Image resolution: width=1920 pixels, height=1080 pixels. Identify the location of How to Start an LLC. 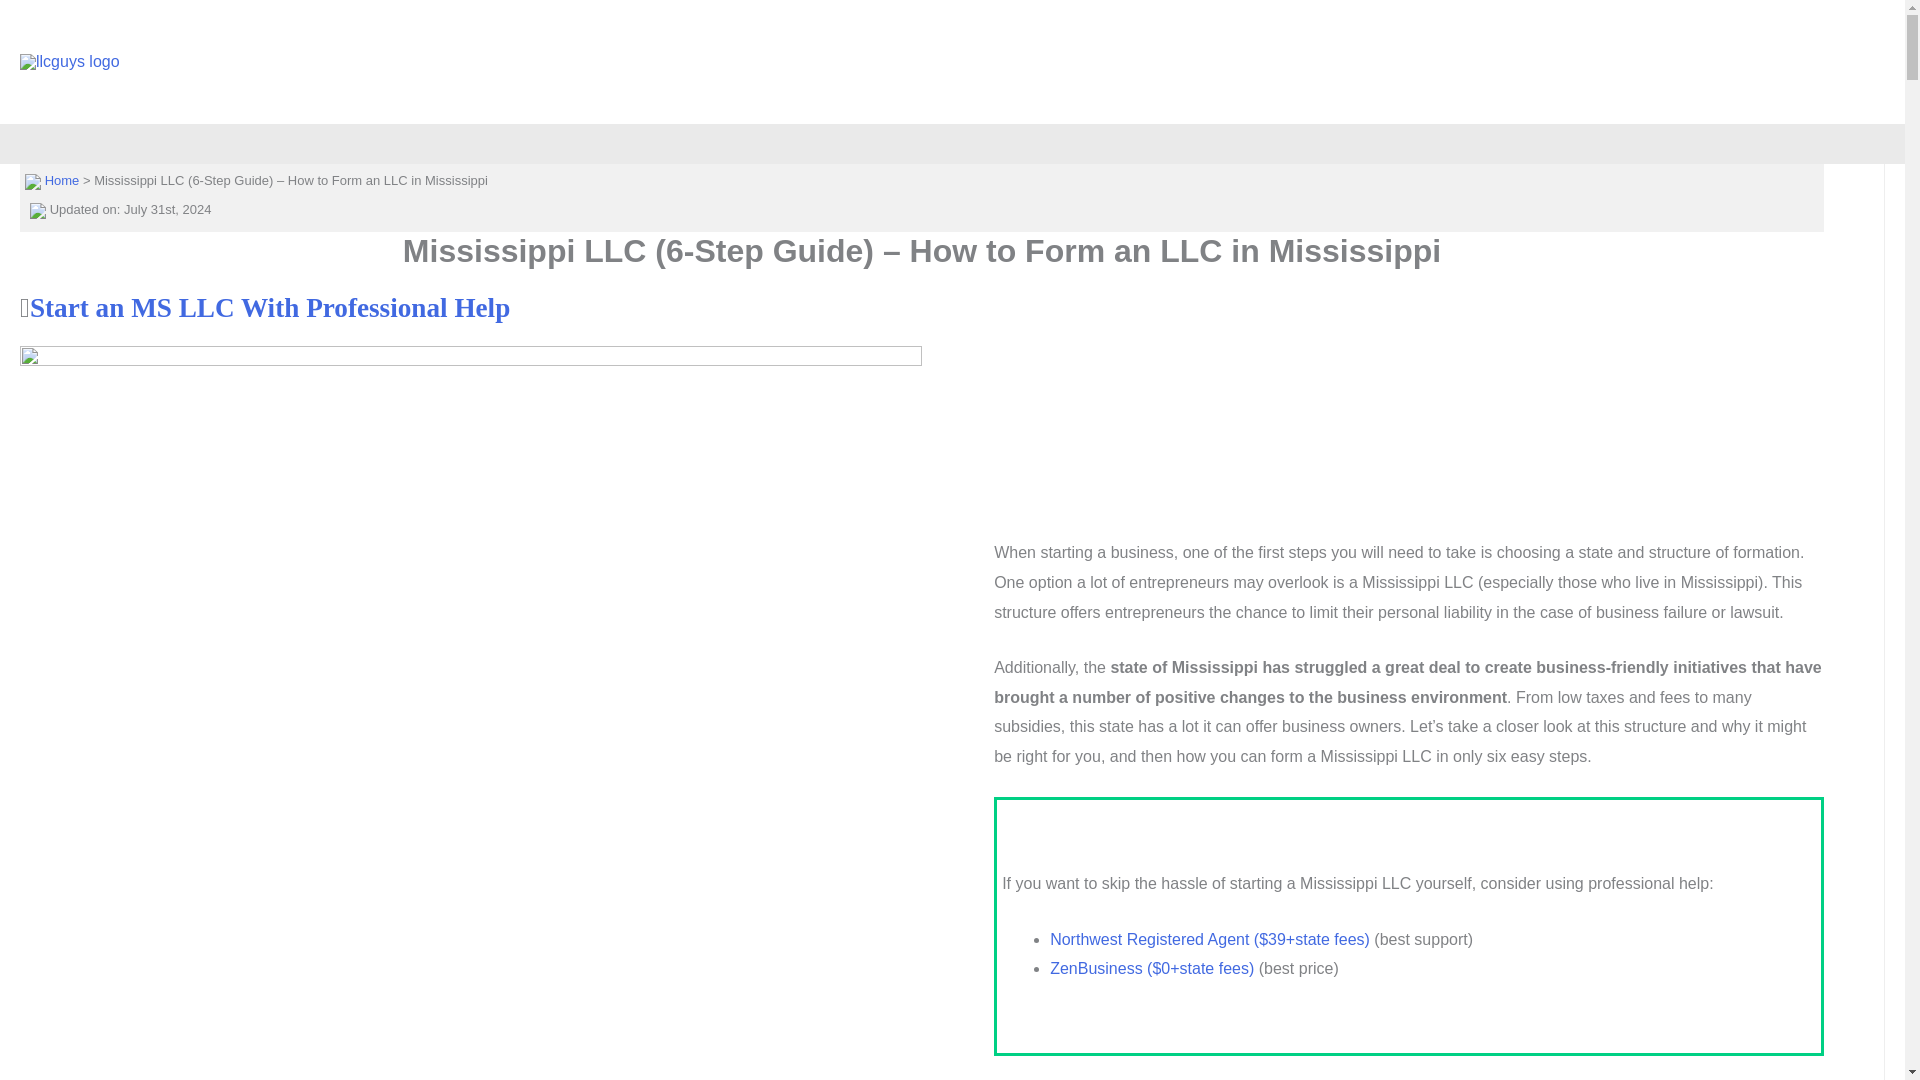
(1488, 62).